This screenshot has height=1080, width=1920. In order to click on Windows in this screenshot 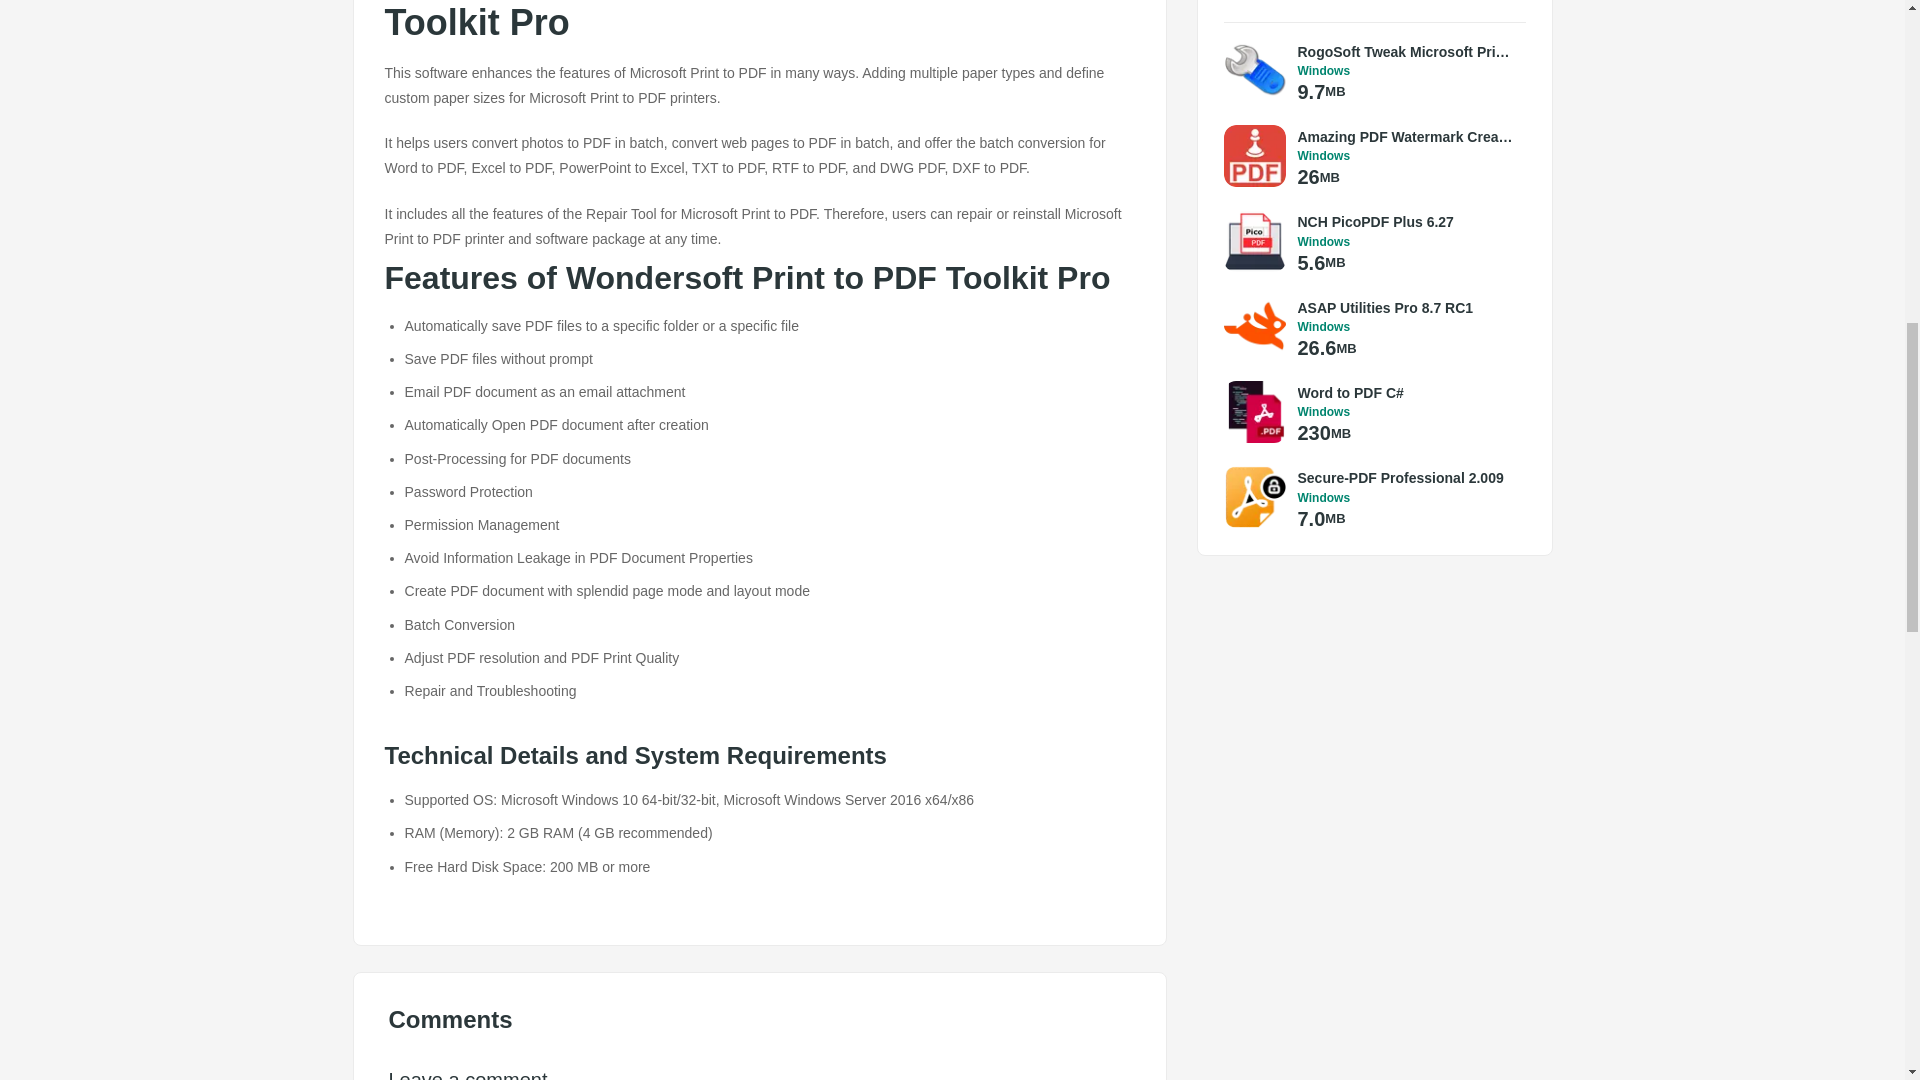, I will do `click(1406, 498)`.